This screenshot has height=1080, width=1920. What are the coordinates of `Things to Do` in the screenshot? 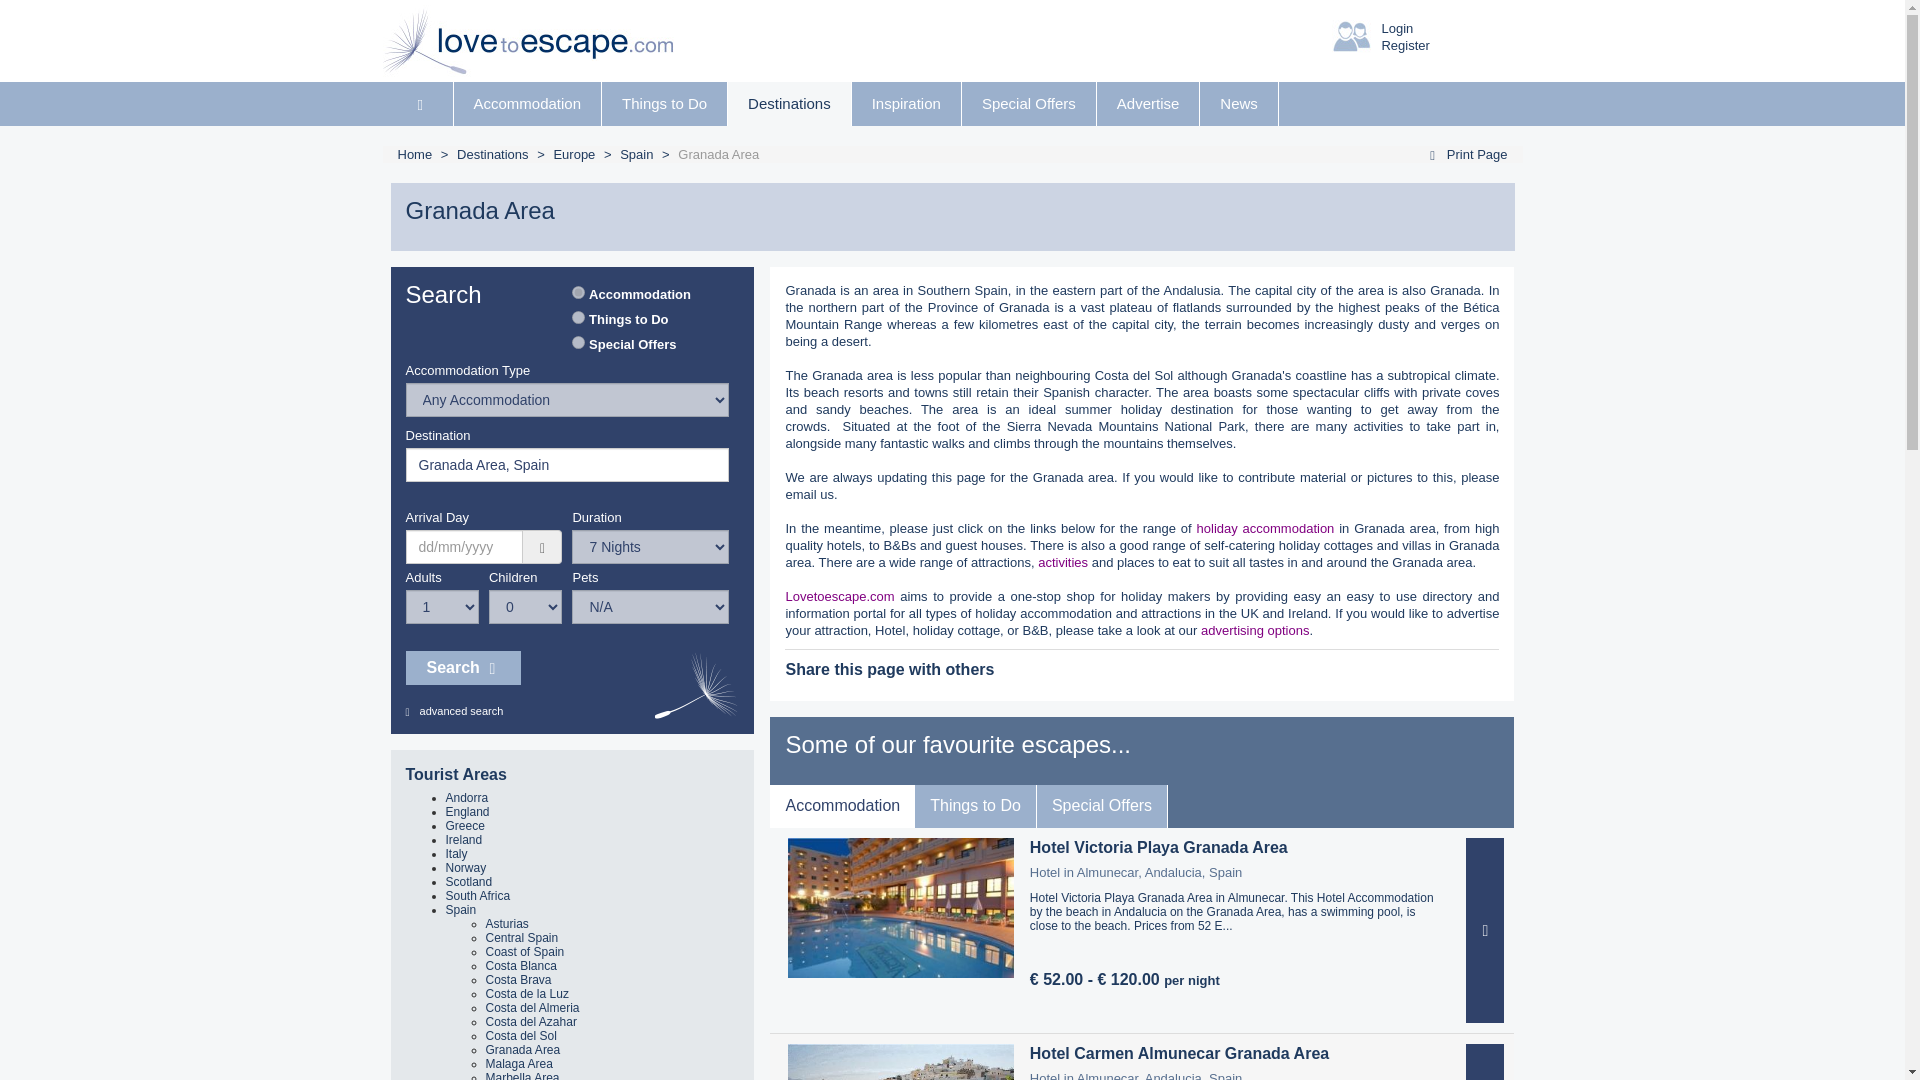 It's located at (664, 104).